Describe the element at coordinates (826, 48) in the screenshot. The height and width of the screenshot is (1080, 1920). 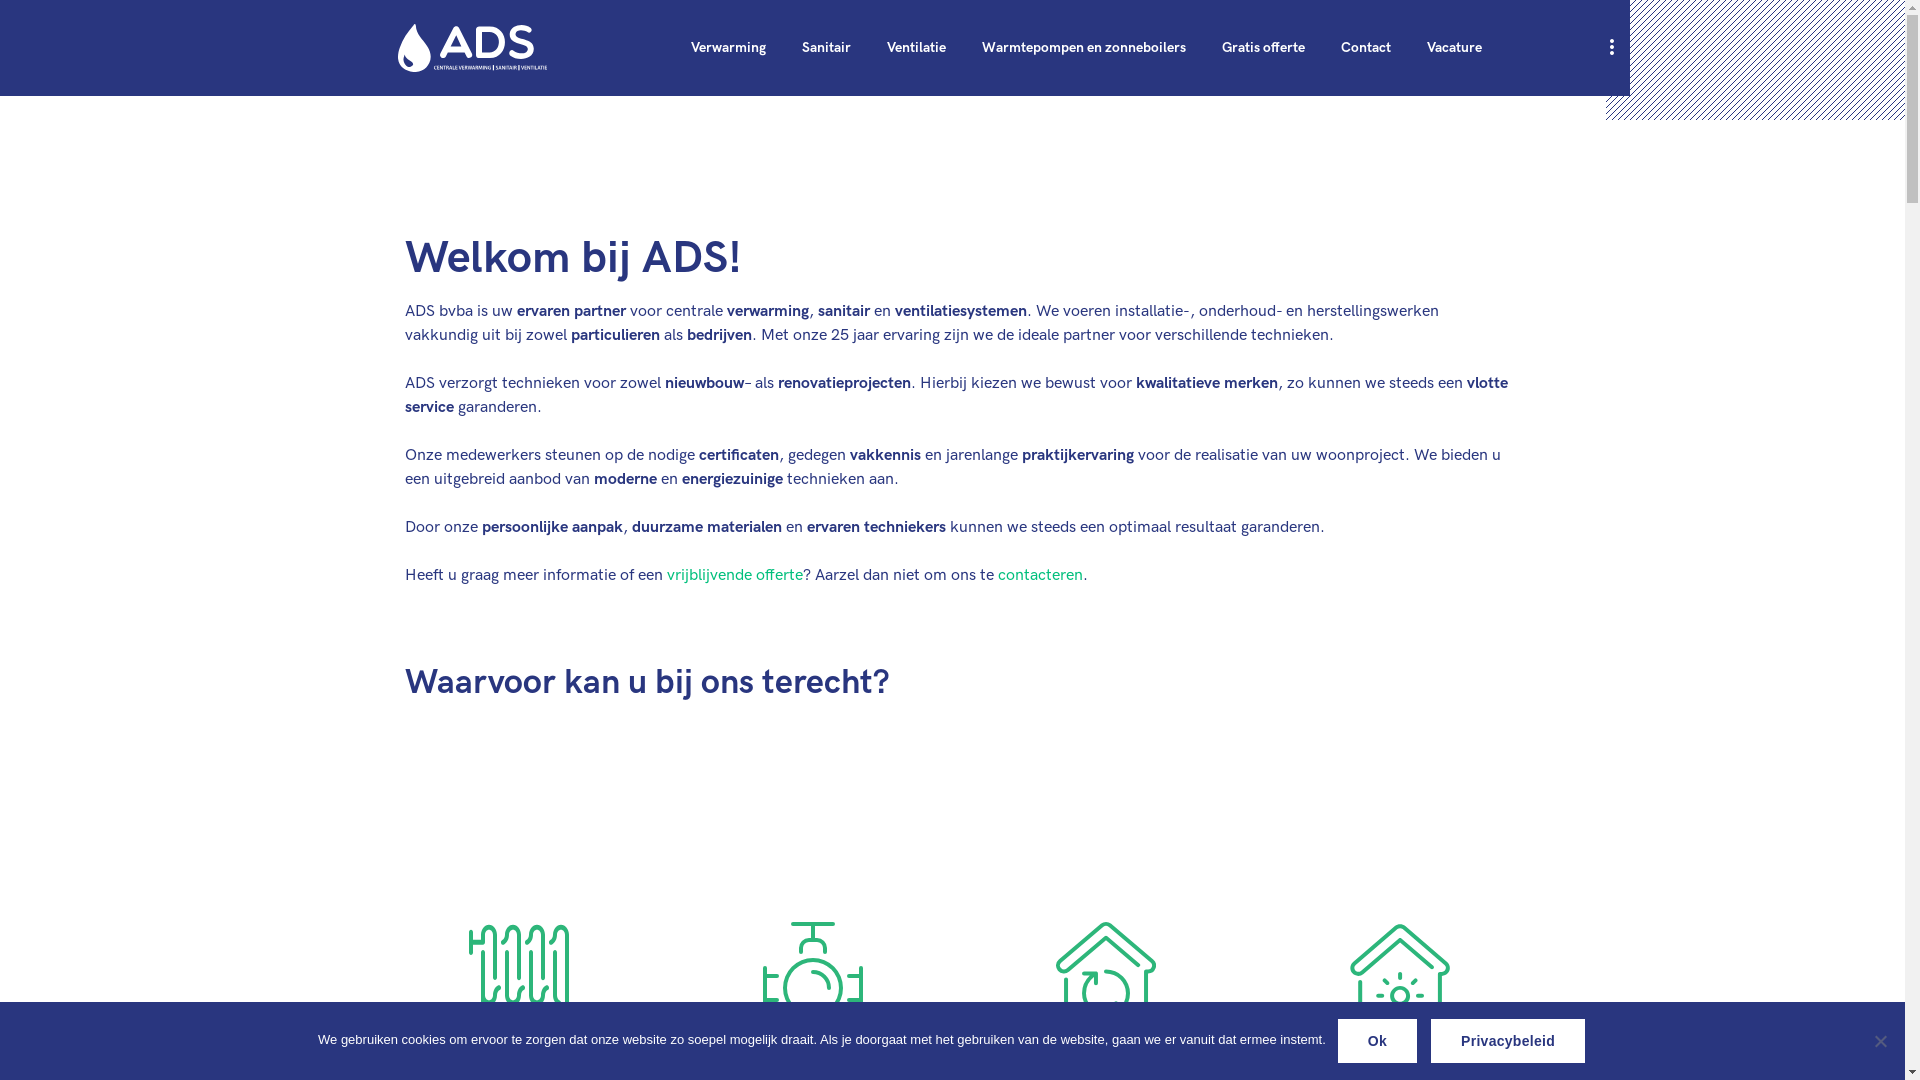
I see `Sanitair` at that location.